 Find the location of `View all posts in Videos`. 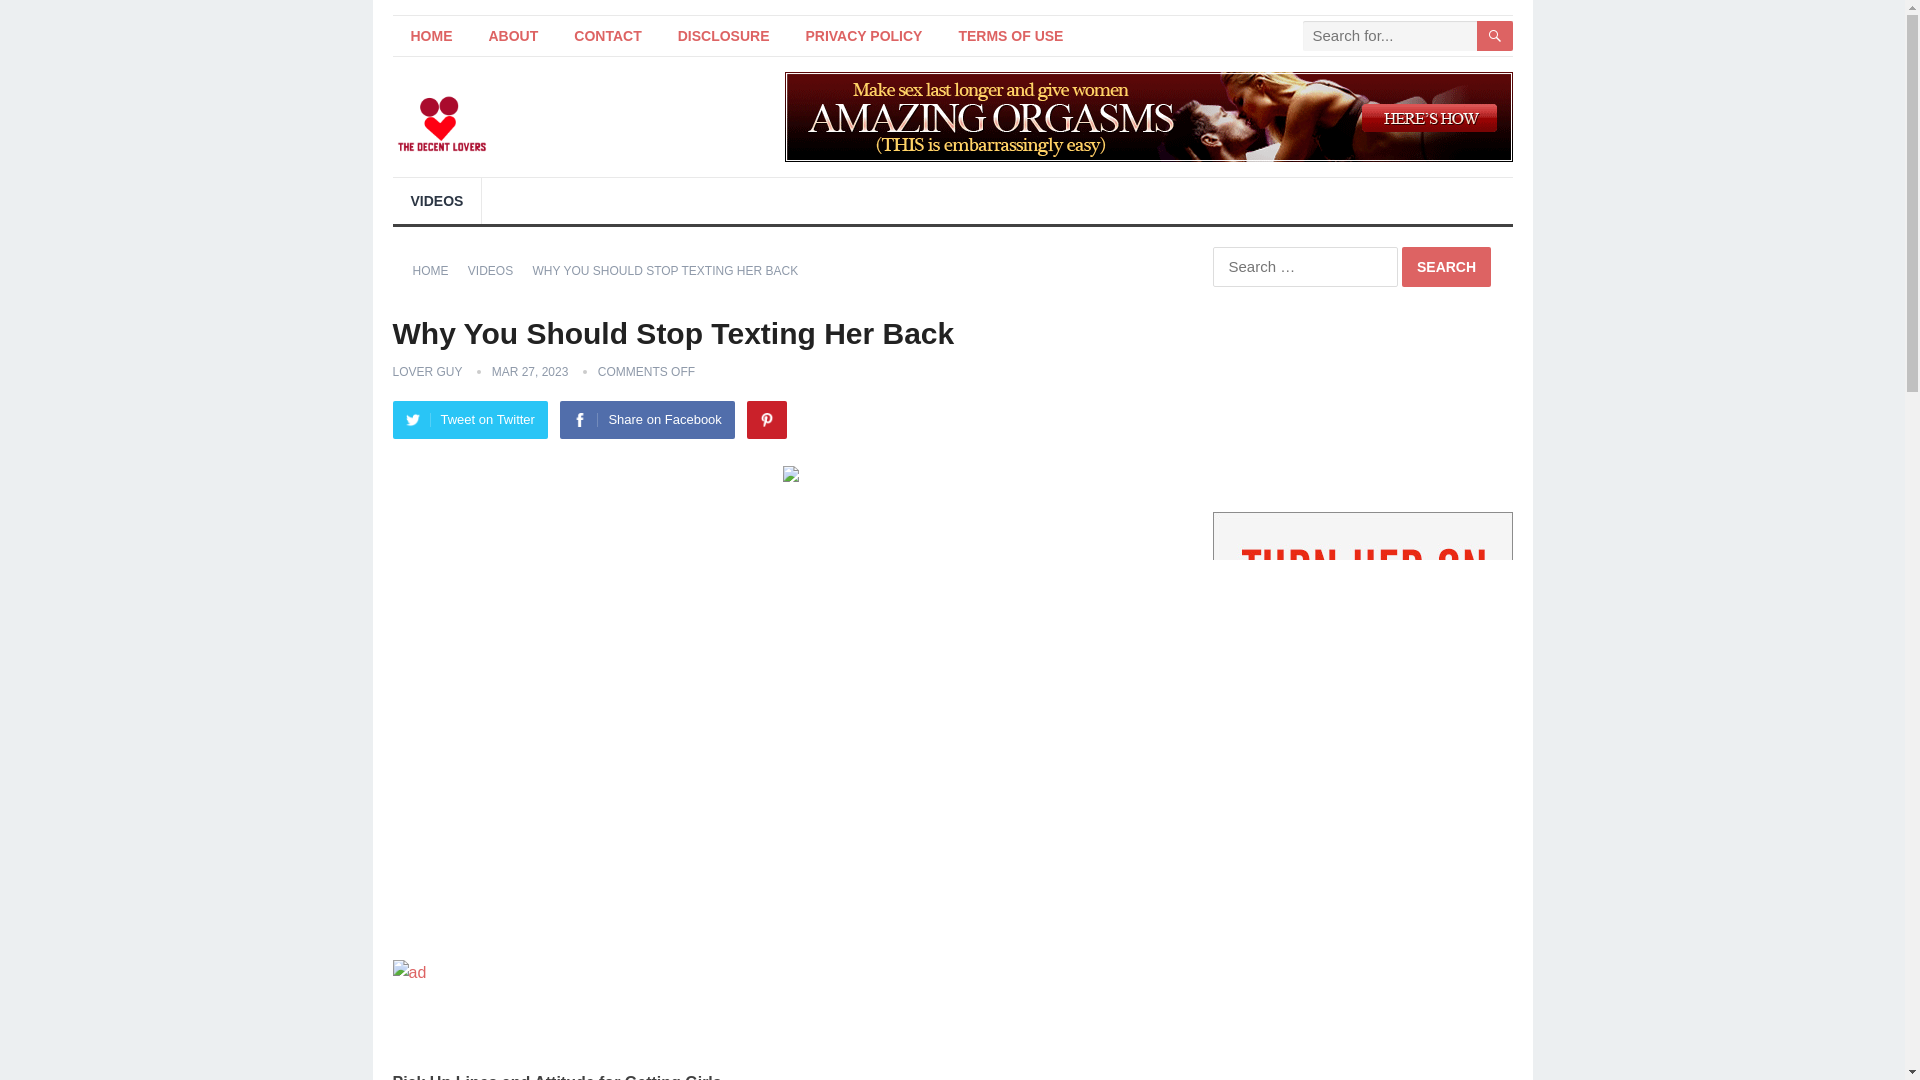

View all posts in Videos is located at coordinates (497, 270).